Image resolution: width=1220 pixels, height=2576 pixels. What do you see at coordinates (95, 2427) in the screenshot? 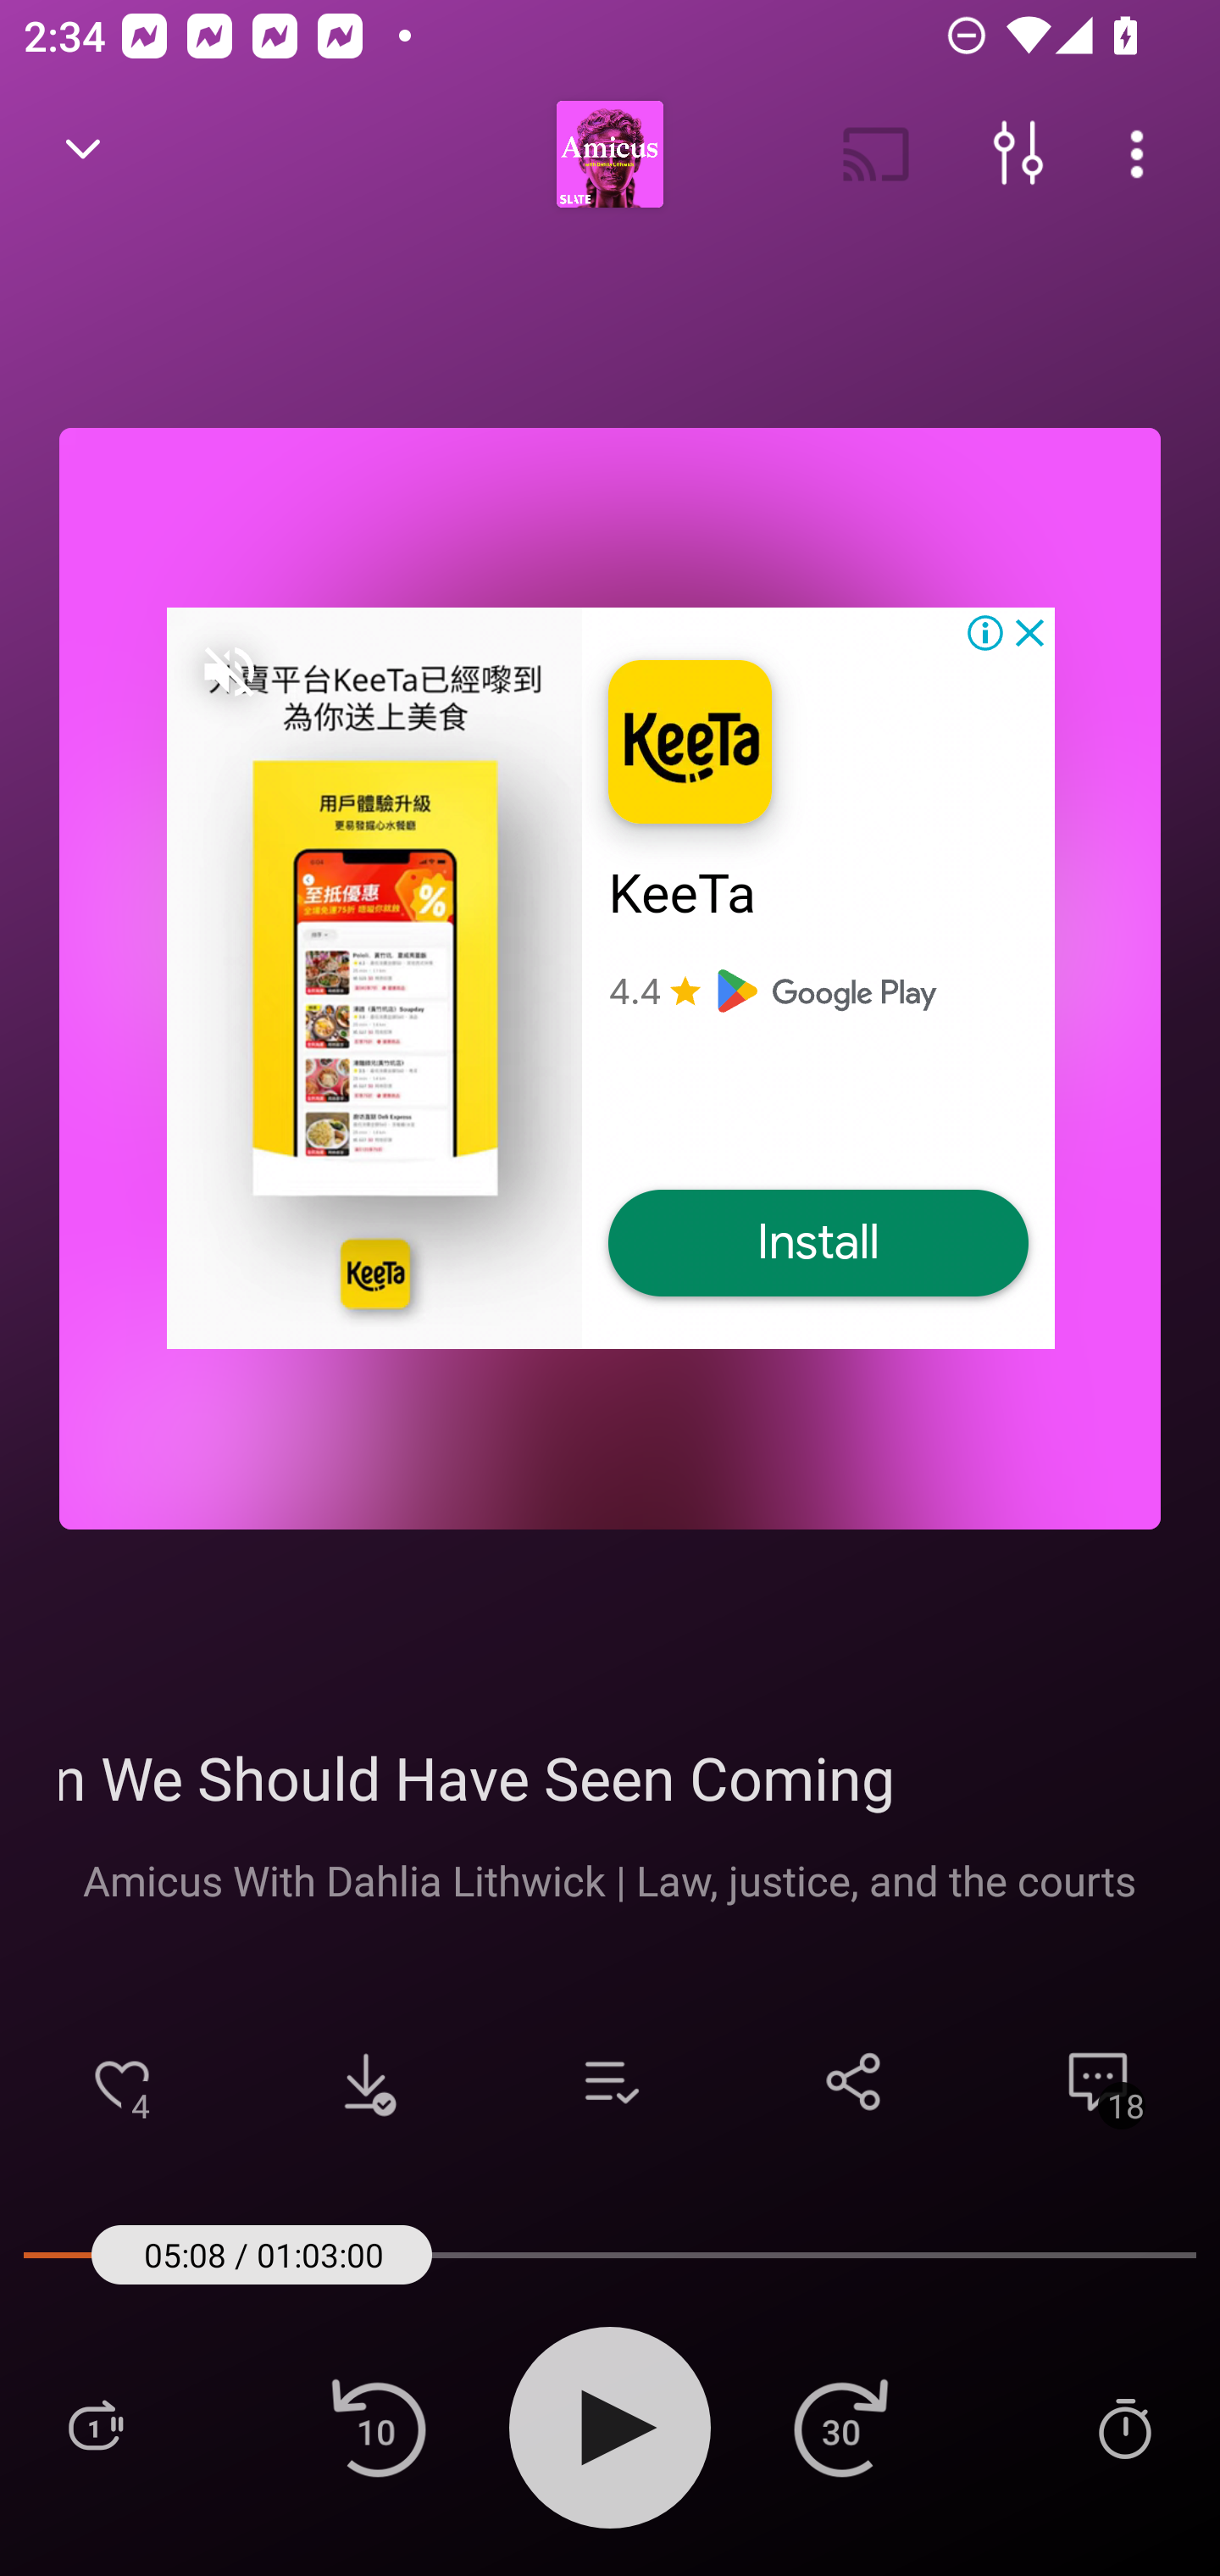
I see ` Playlist` at bounding box center [95, 2427].